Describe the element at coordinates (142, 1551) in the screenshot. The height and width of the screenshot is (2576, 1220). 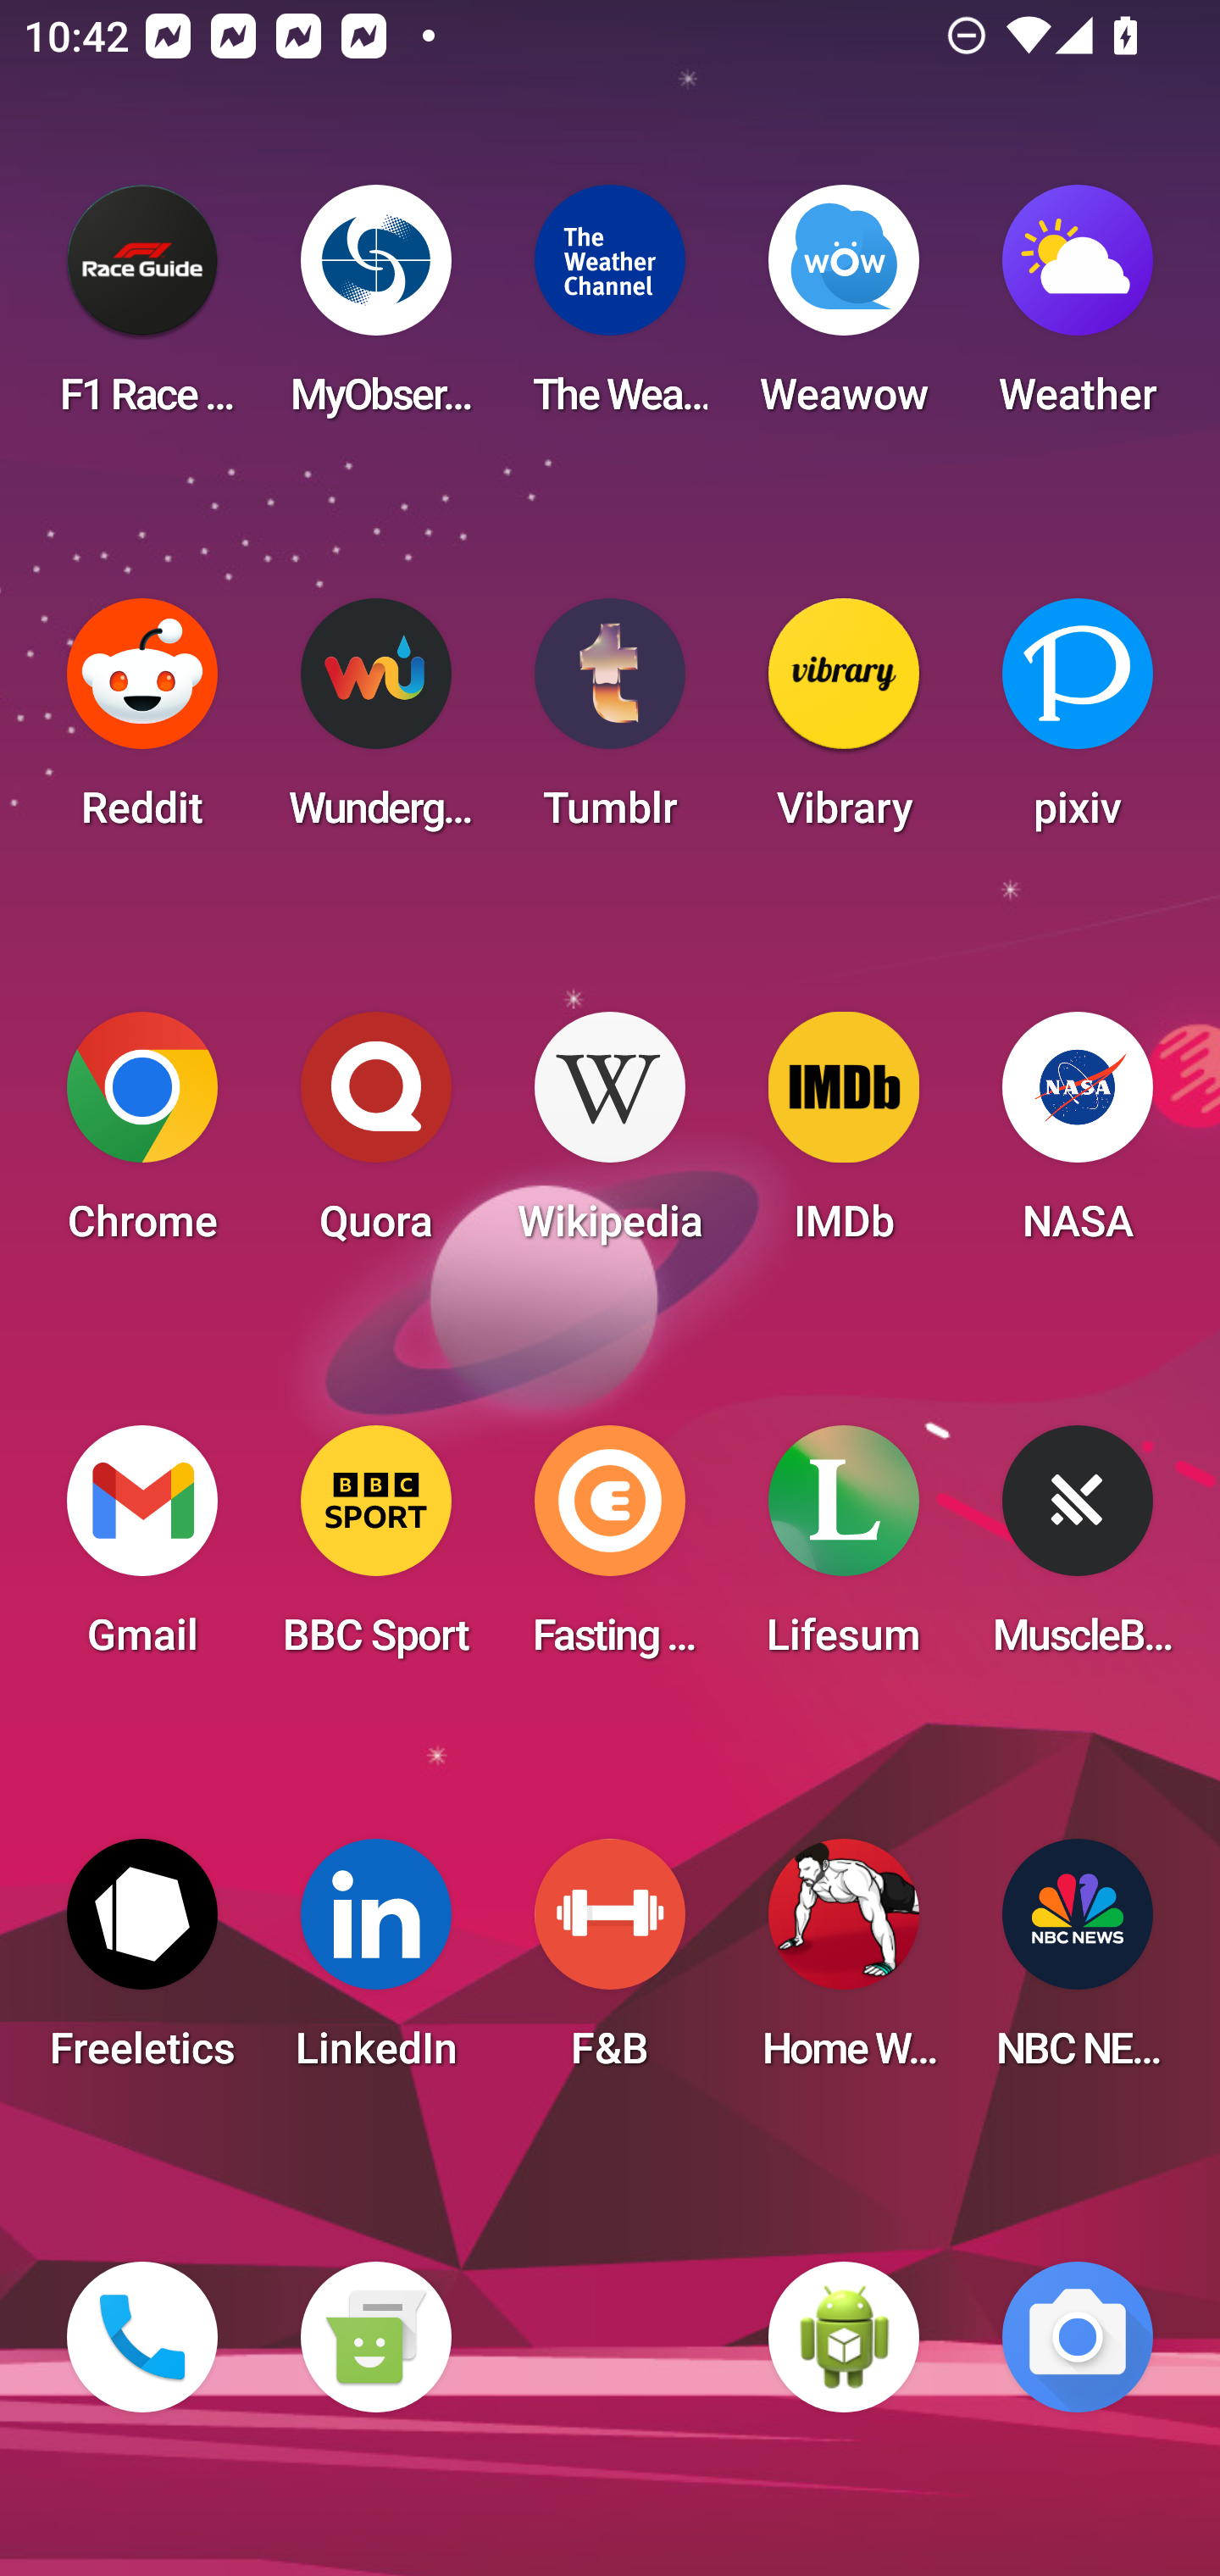
I see `Gmail` at that location.